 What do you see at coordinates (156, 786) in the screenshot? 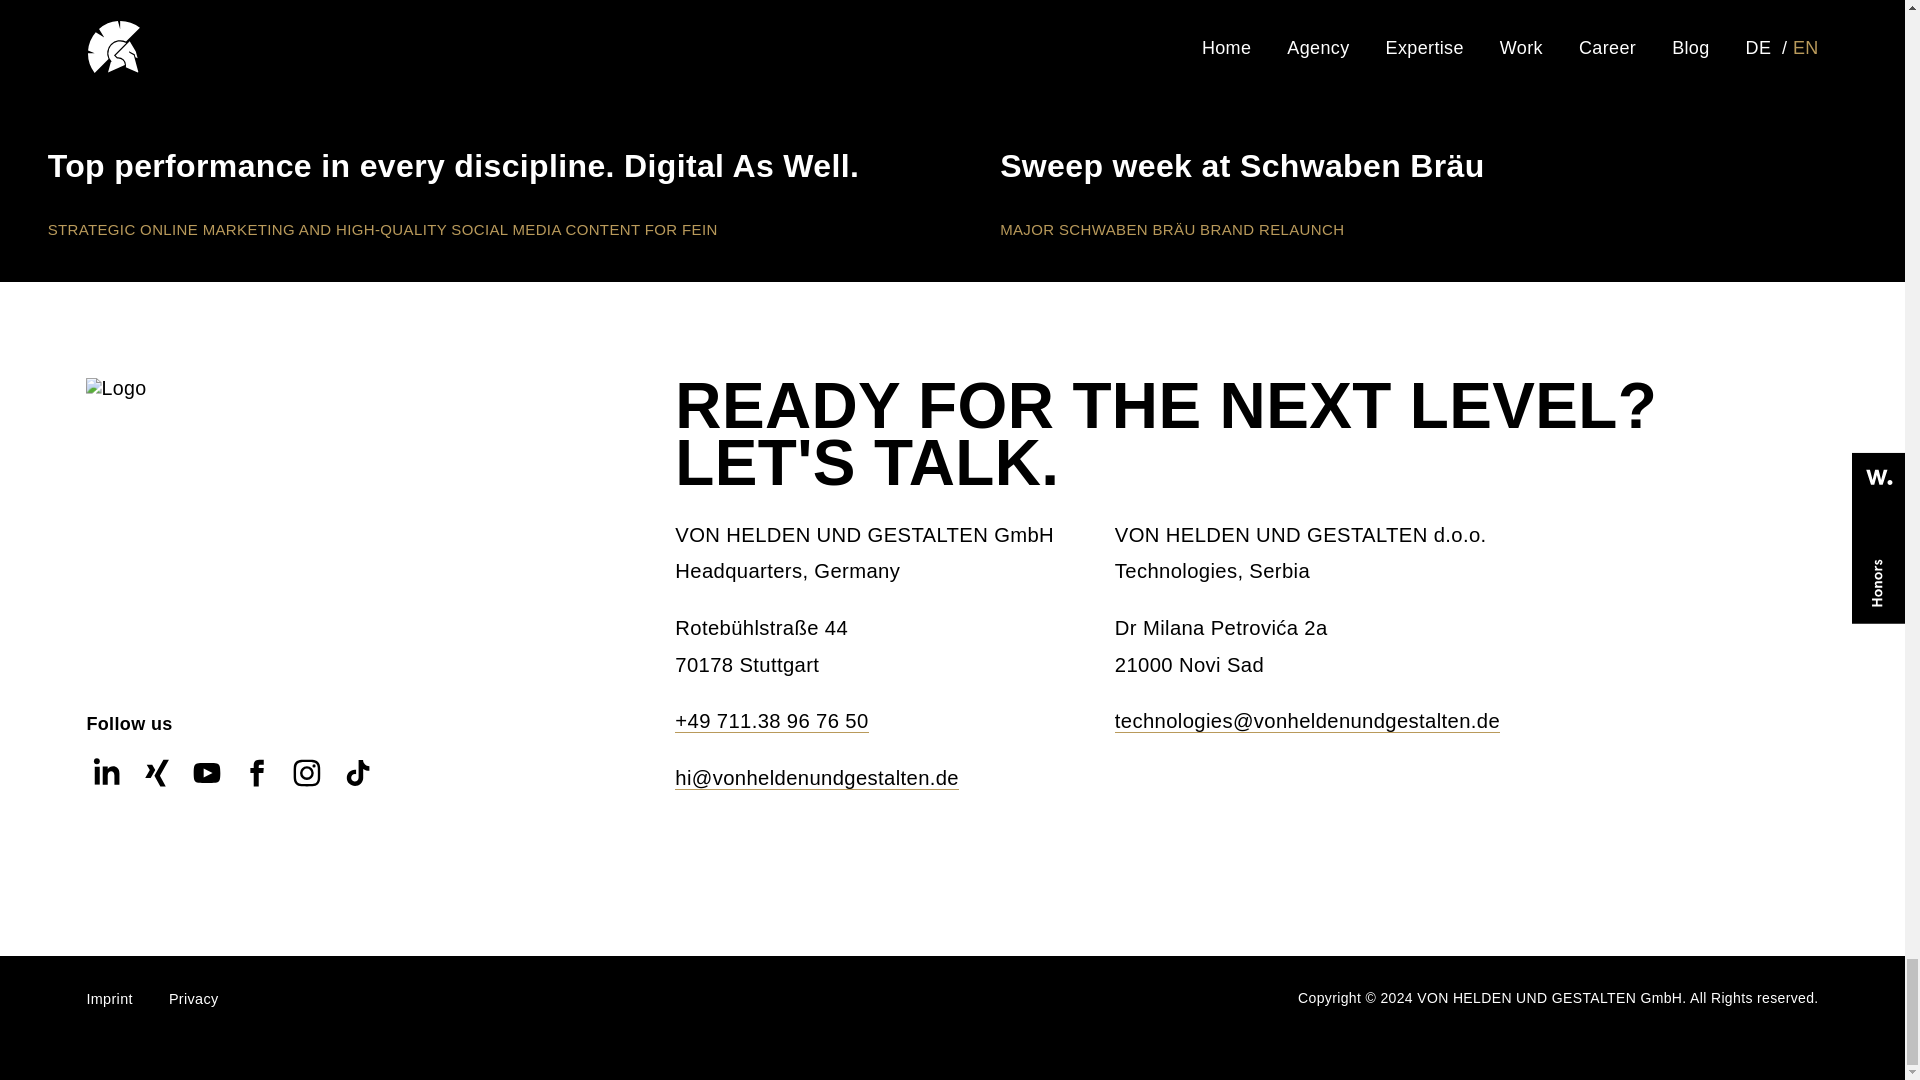
I see `Xing Von Helden und Gestalten` at bounding box center [156, 786].